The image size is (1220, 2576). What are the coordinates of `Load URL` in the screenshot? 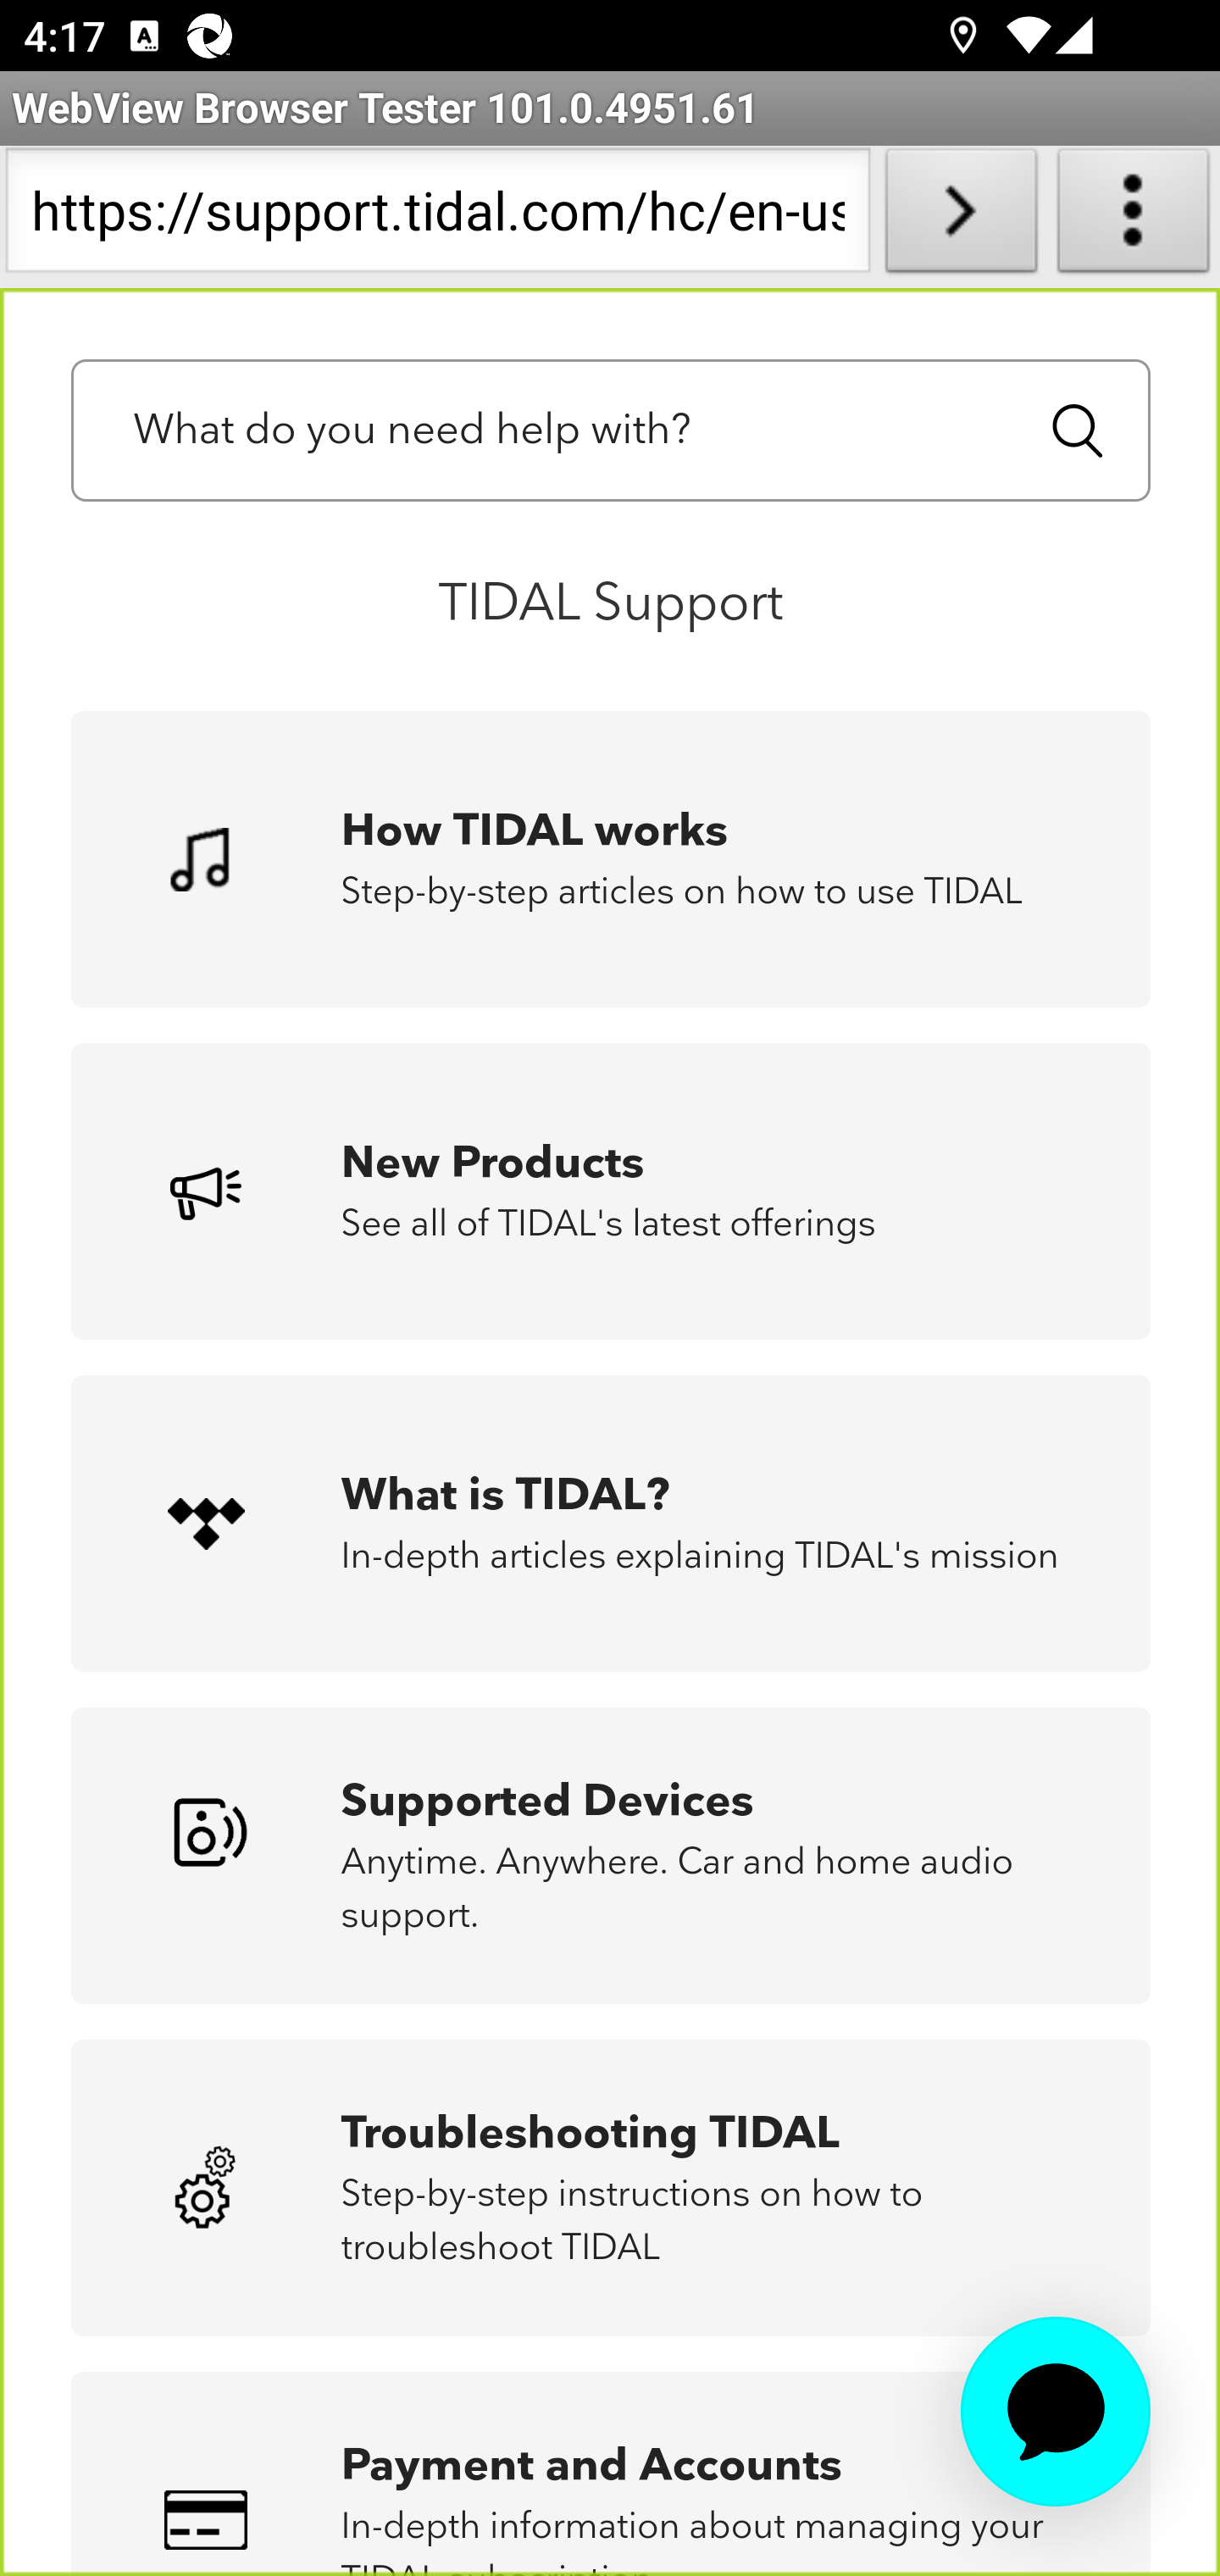 It's located at (961, 217).